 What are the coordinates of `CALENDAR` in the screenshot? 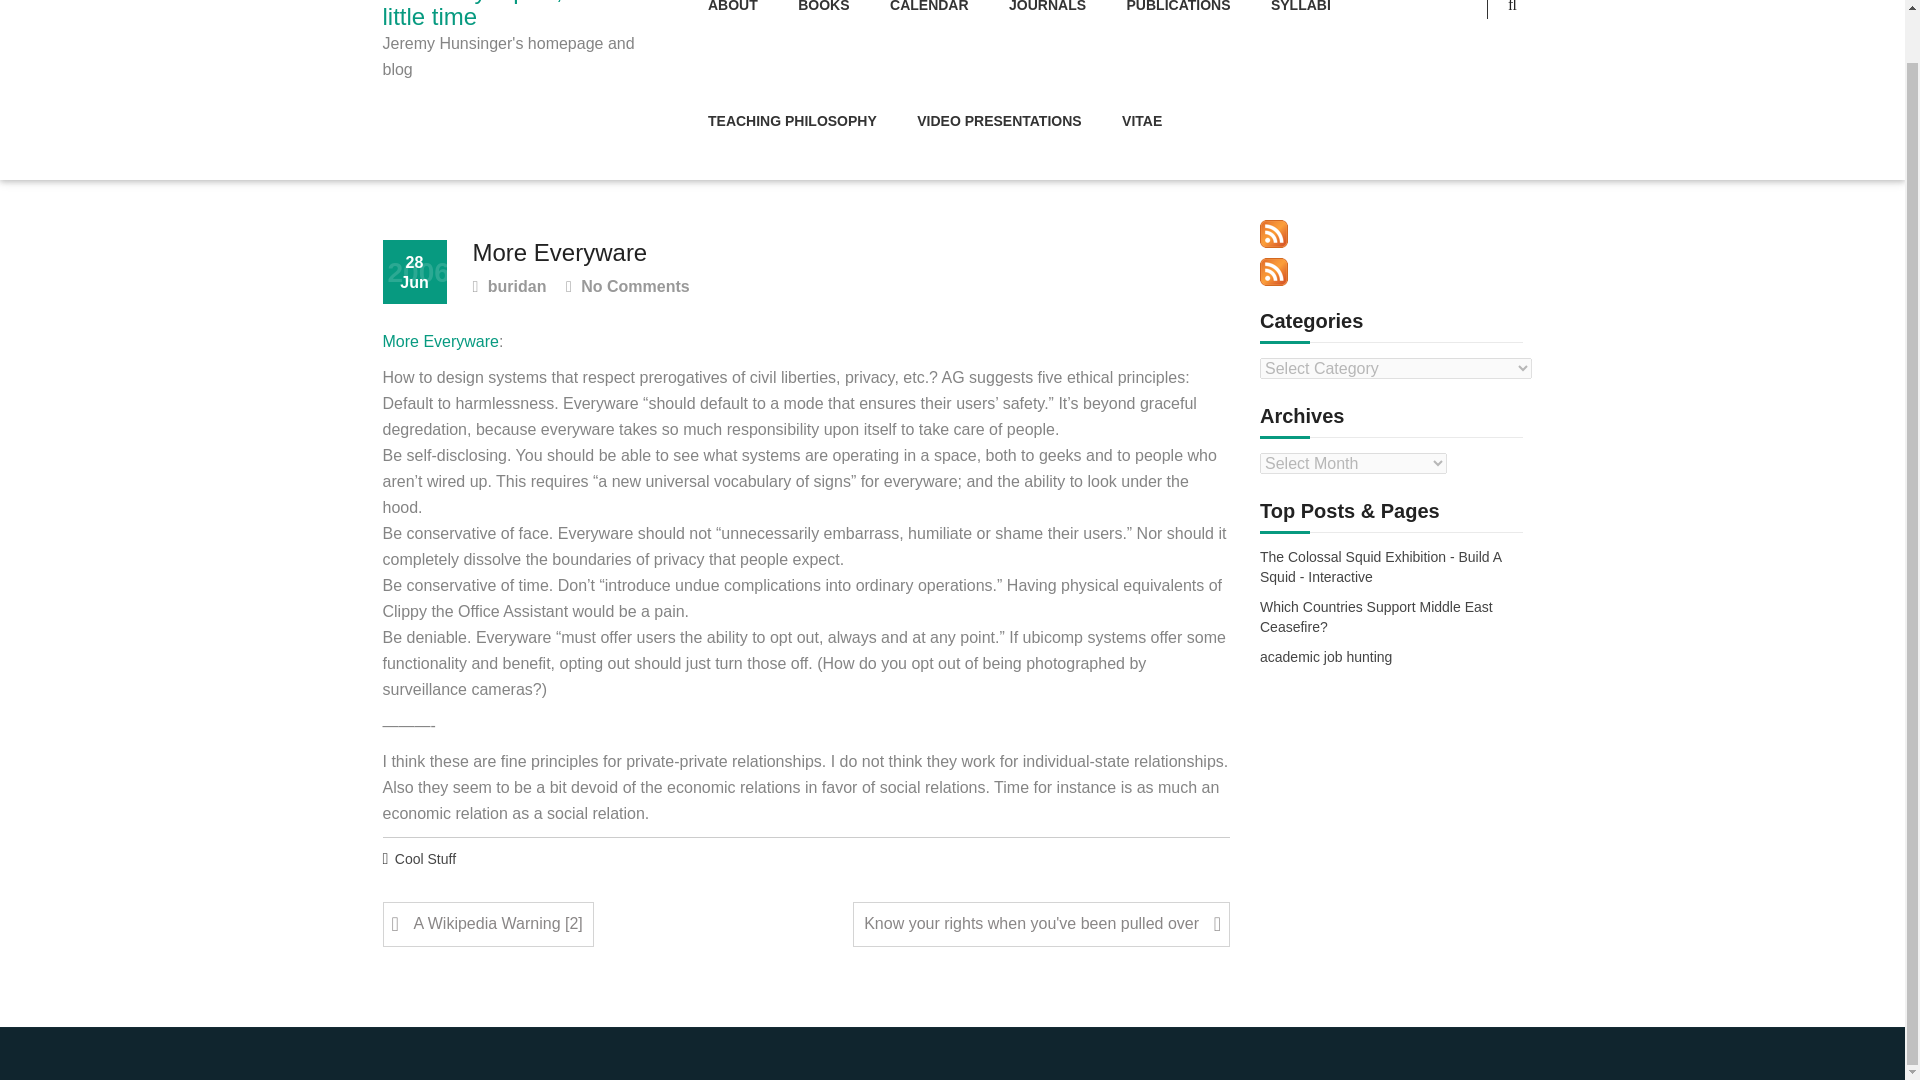 It's located at (928, 32).